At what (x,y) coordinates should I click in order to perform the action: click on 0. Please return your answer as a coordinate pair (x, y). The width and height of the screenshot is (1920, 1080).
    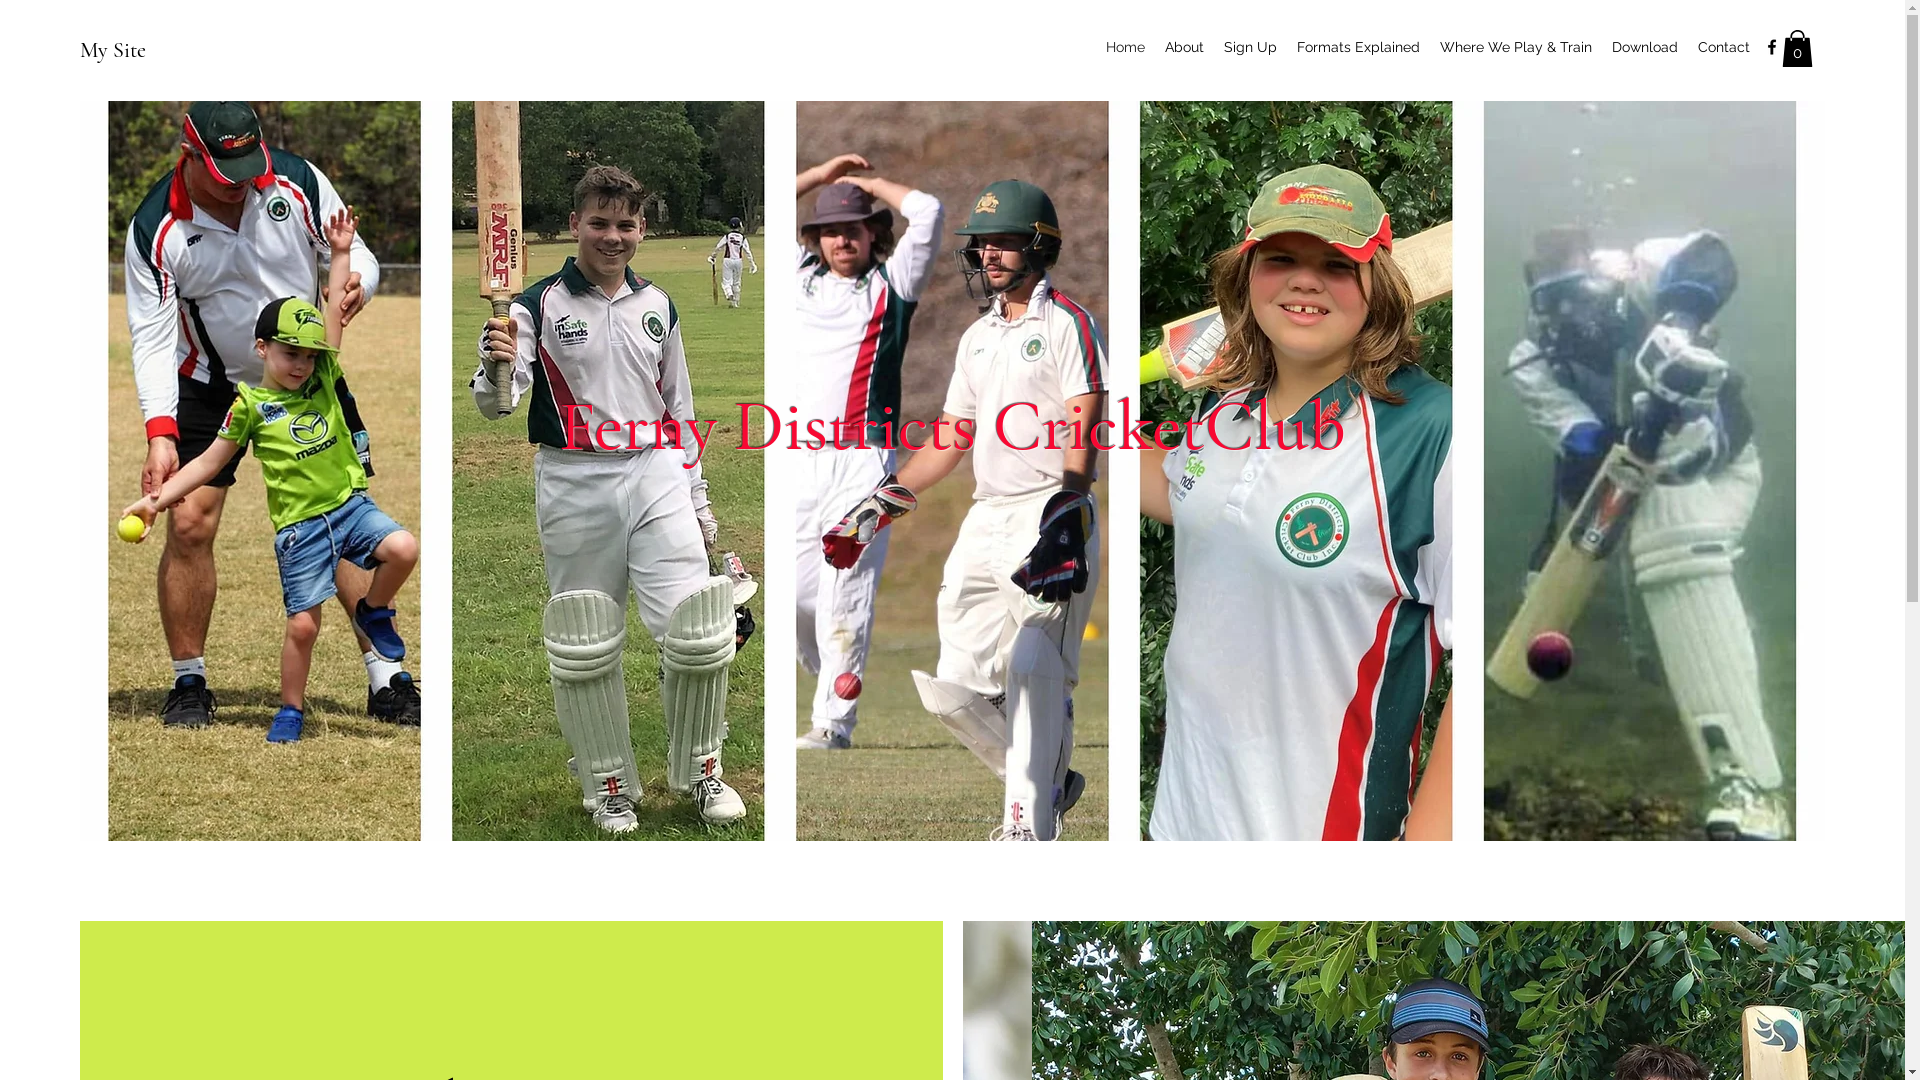
    Looking at the image, I should click on (1798, 48).